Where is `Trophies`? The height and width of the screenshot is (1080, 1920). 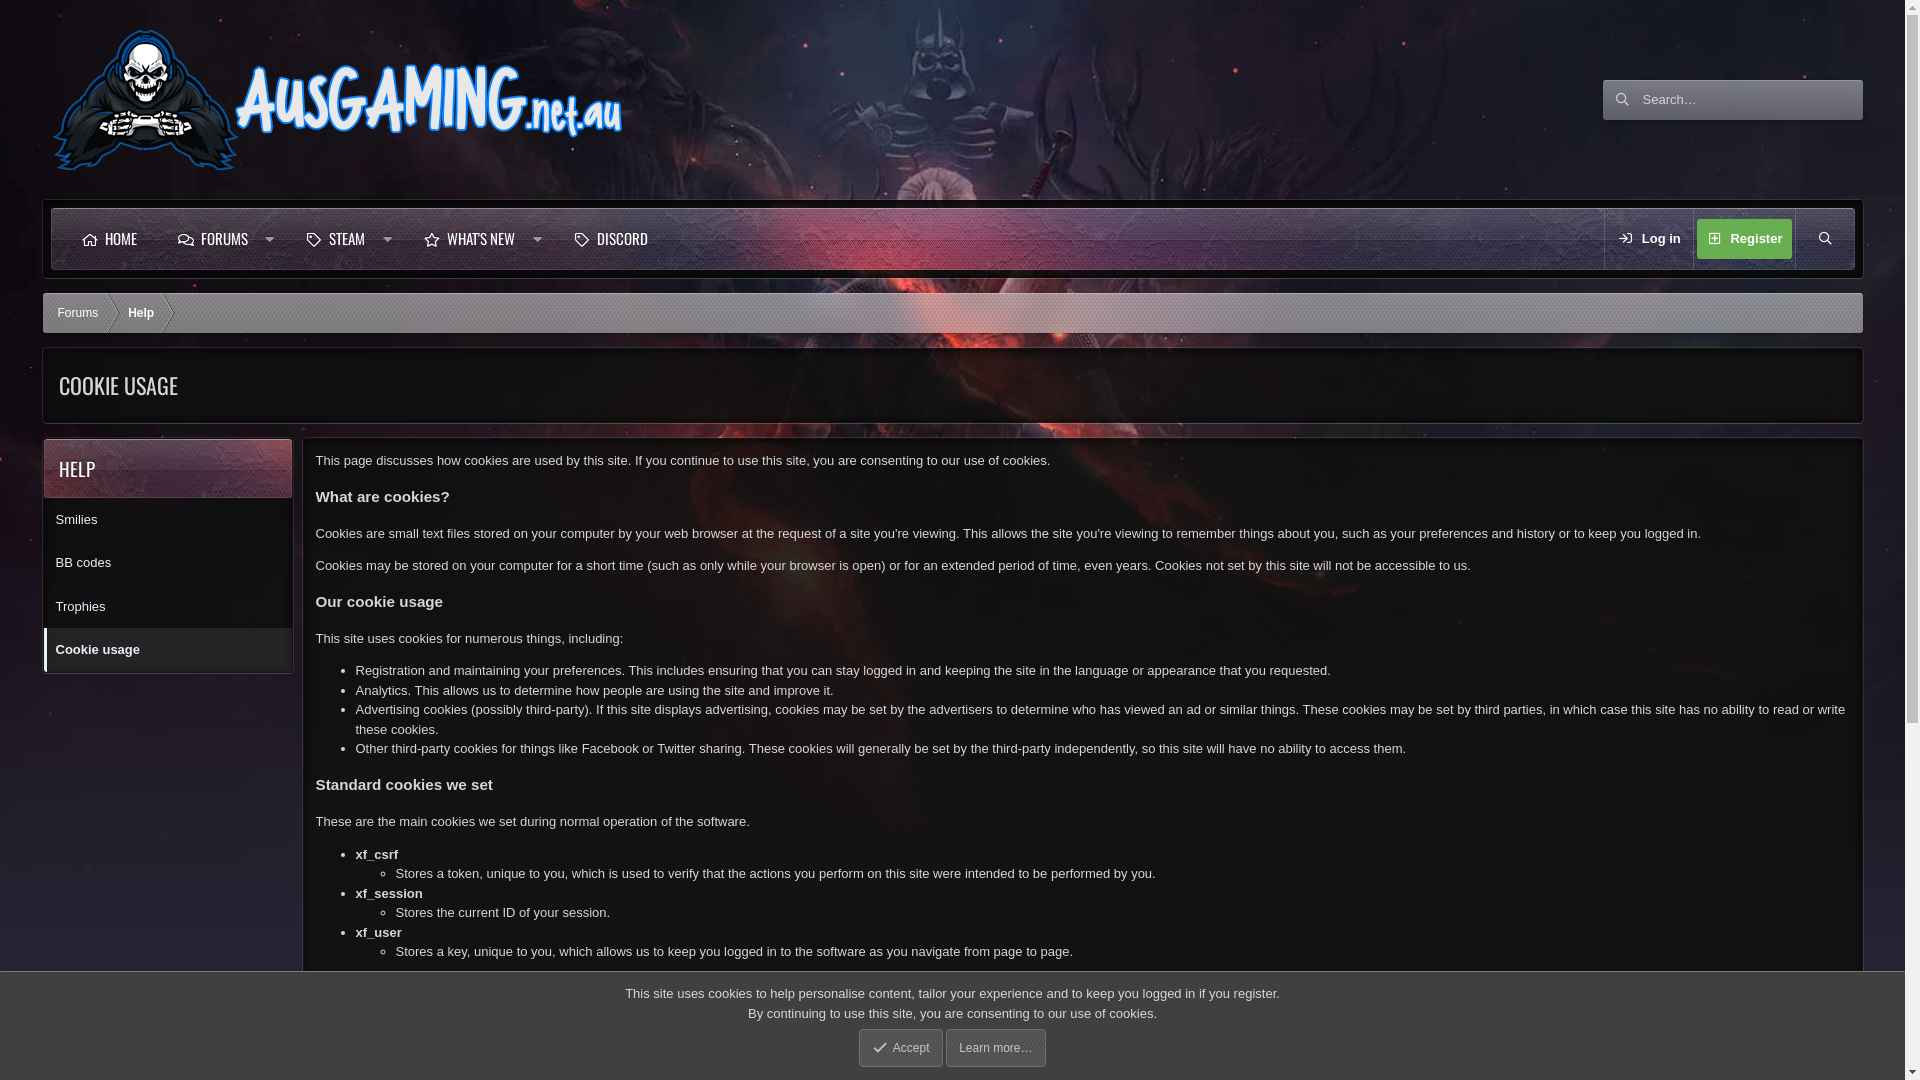
Trophies is located at coordinates (168, 606).